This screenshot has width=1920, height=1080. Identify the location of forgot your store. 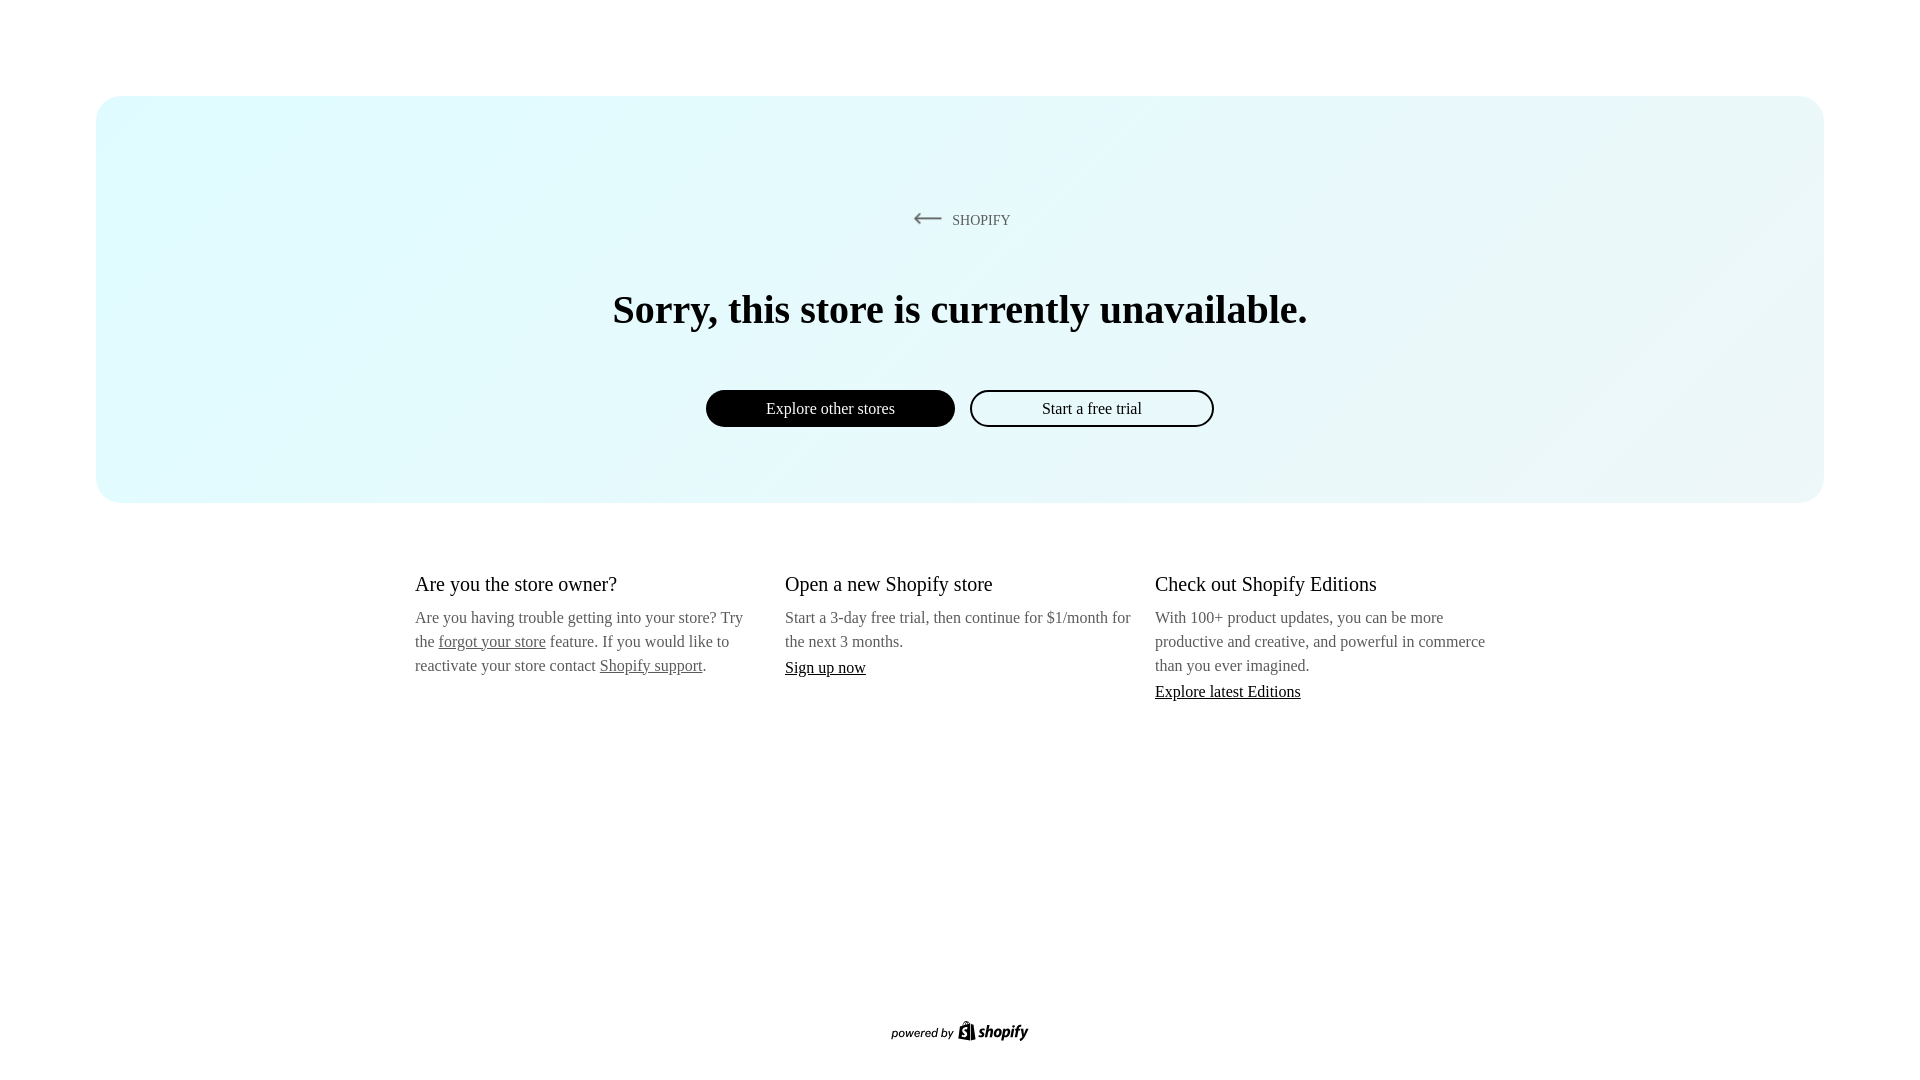
(492, 641).